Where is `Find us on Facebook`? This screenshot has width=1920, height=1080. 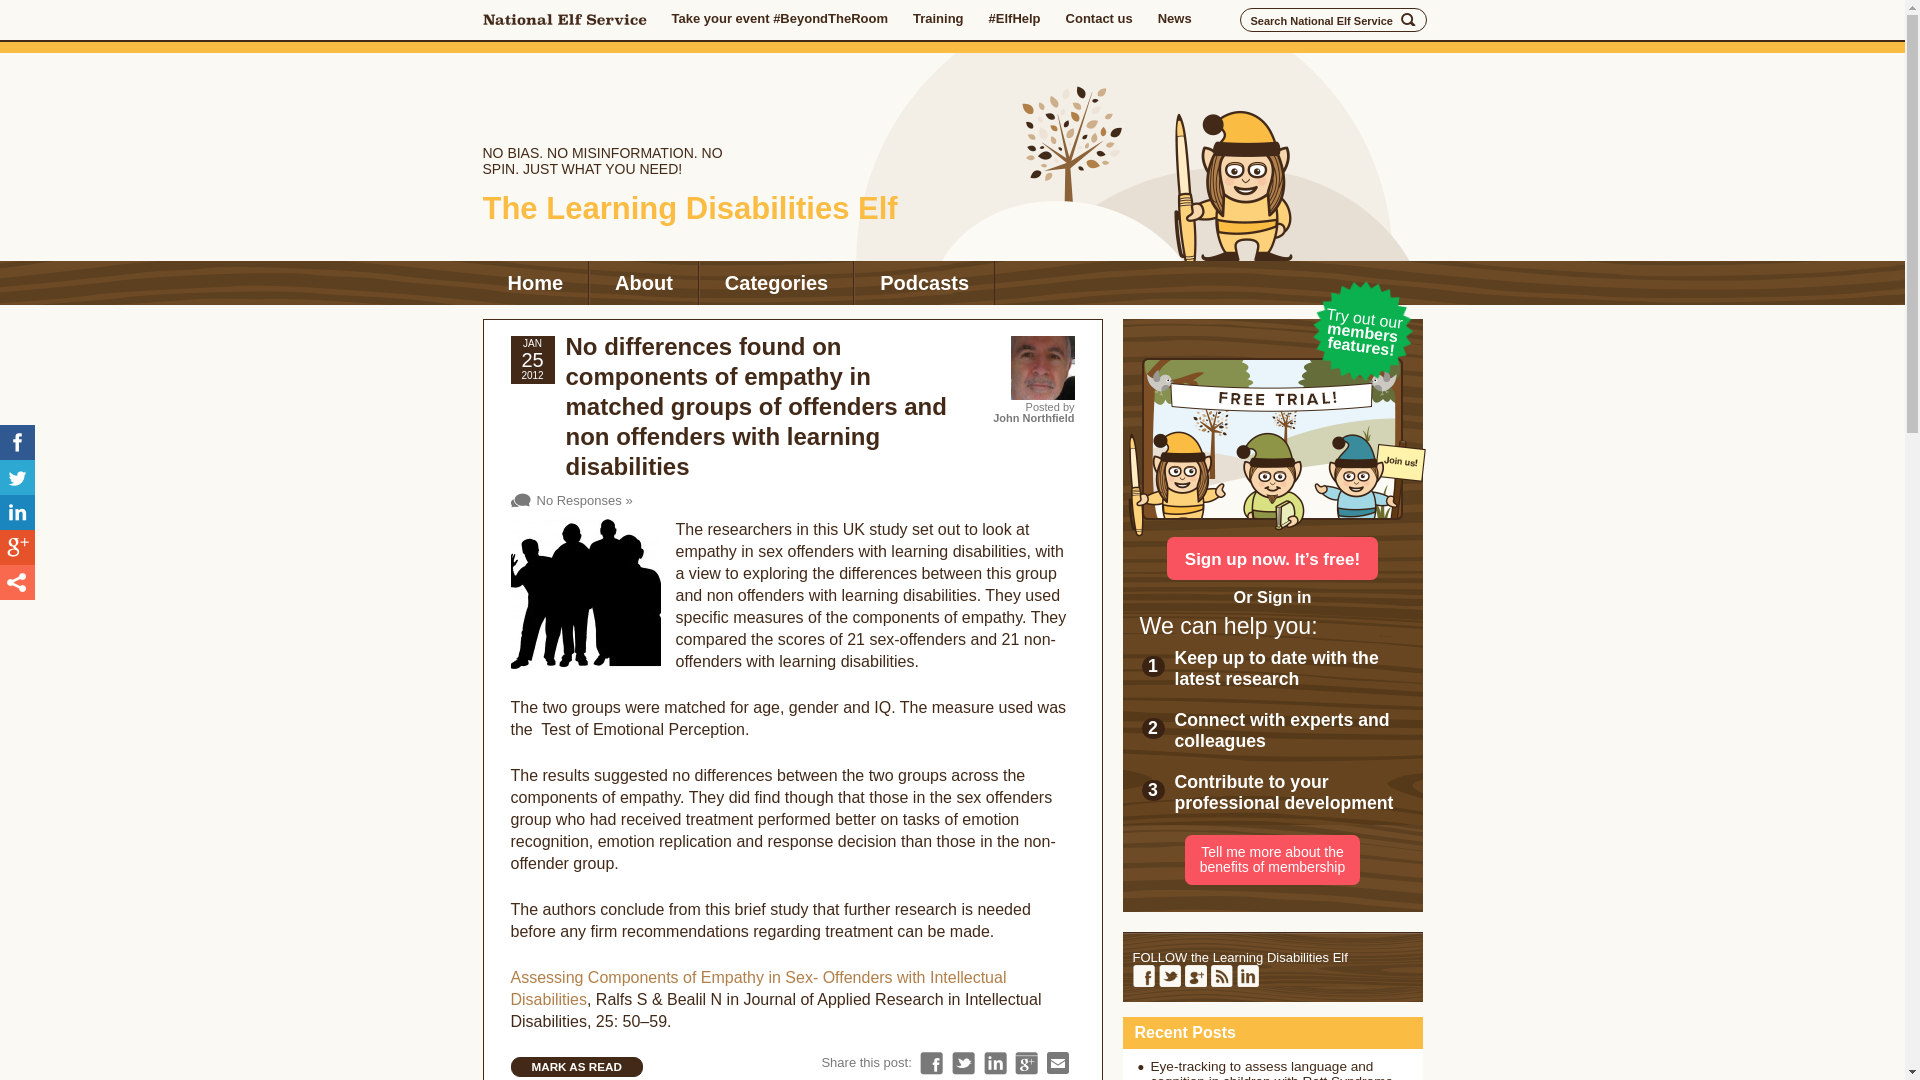
Find us on Facebook is located at coordinates (1142, 976).